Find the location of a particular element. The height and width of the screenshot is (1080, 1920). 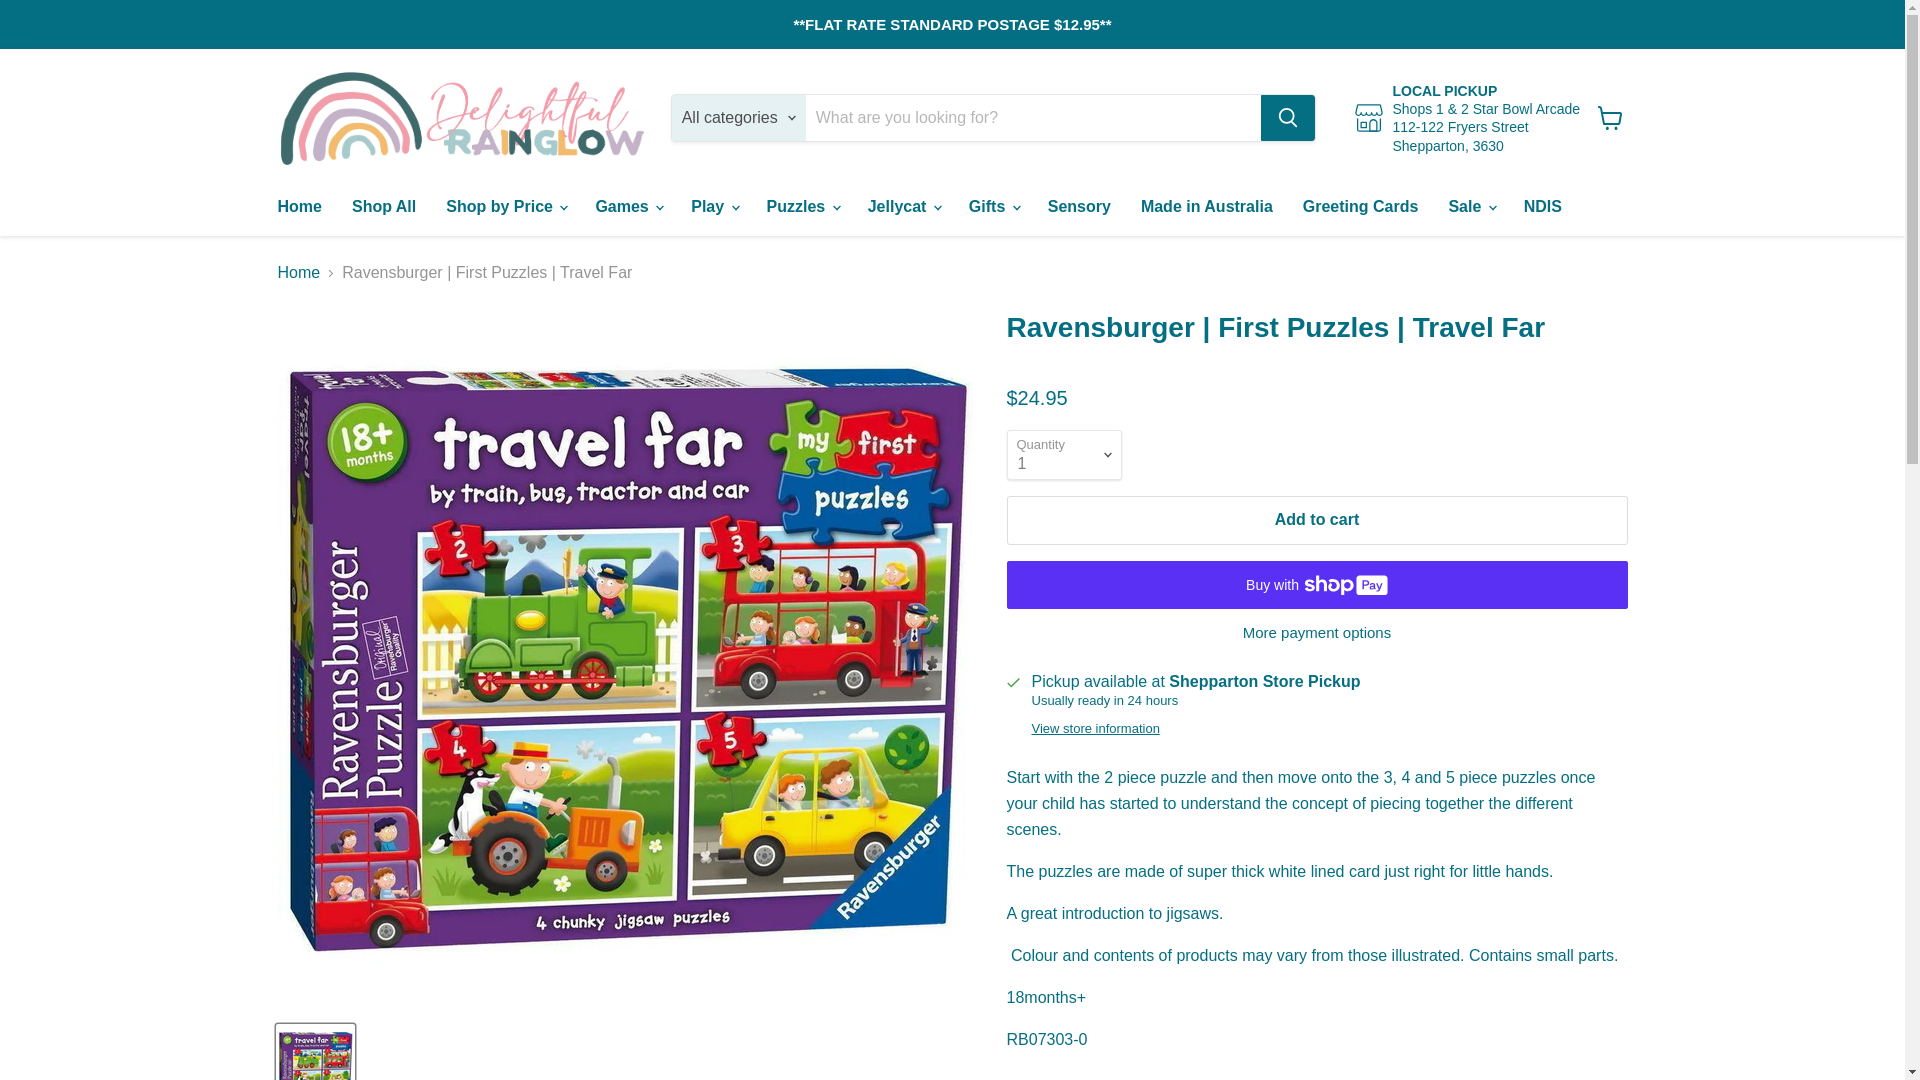

View cart is located at coordinates (1610, 118).